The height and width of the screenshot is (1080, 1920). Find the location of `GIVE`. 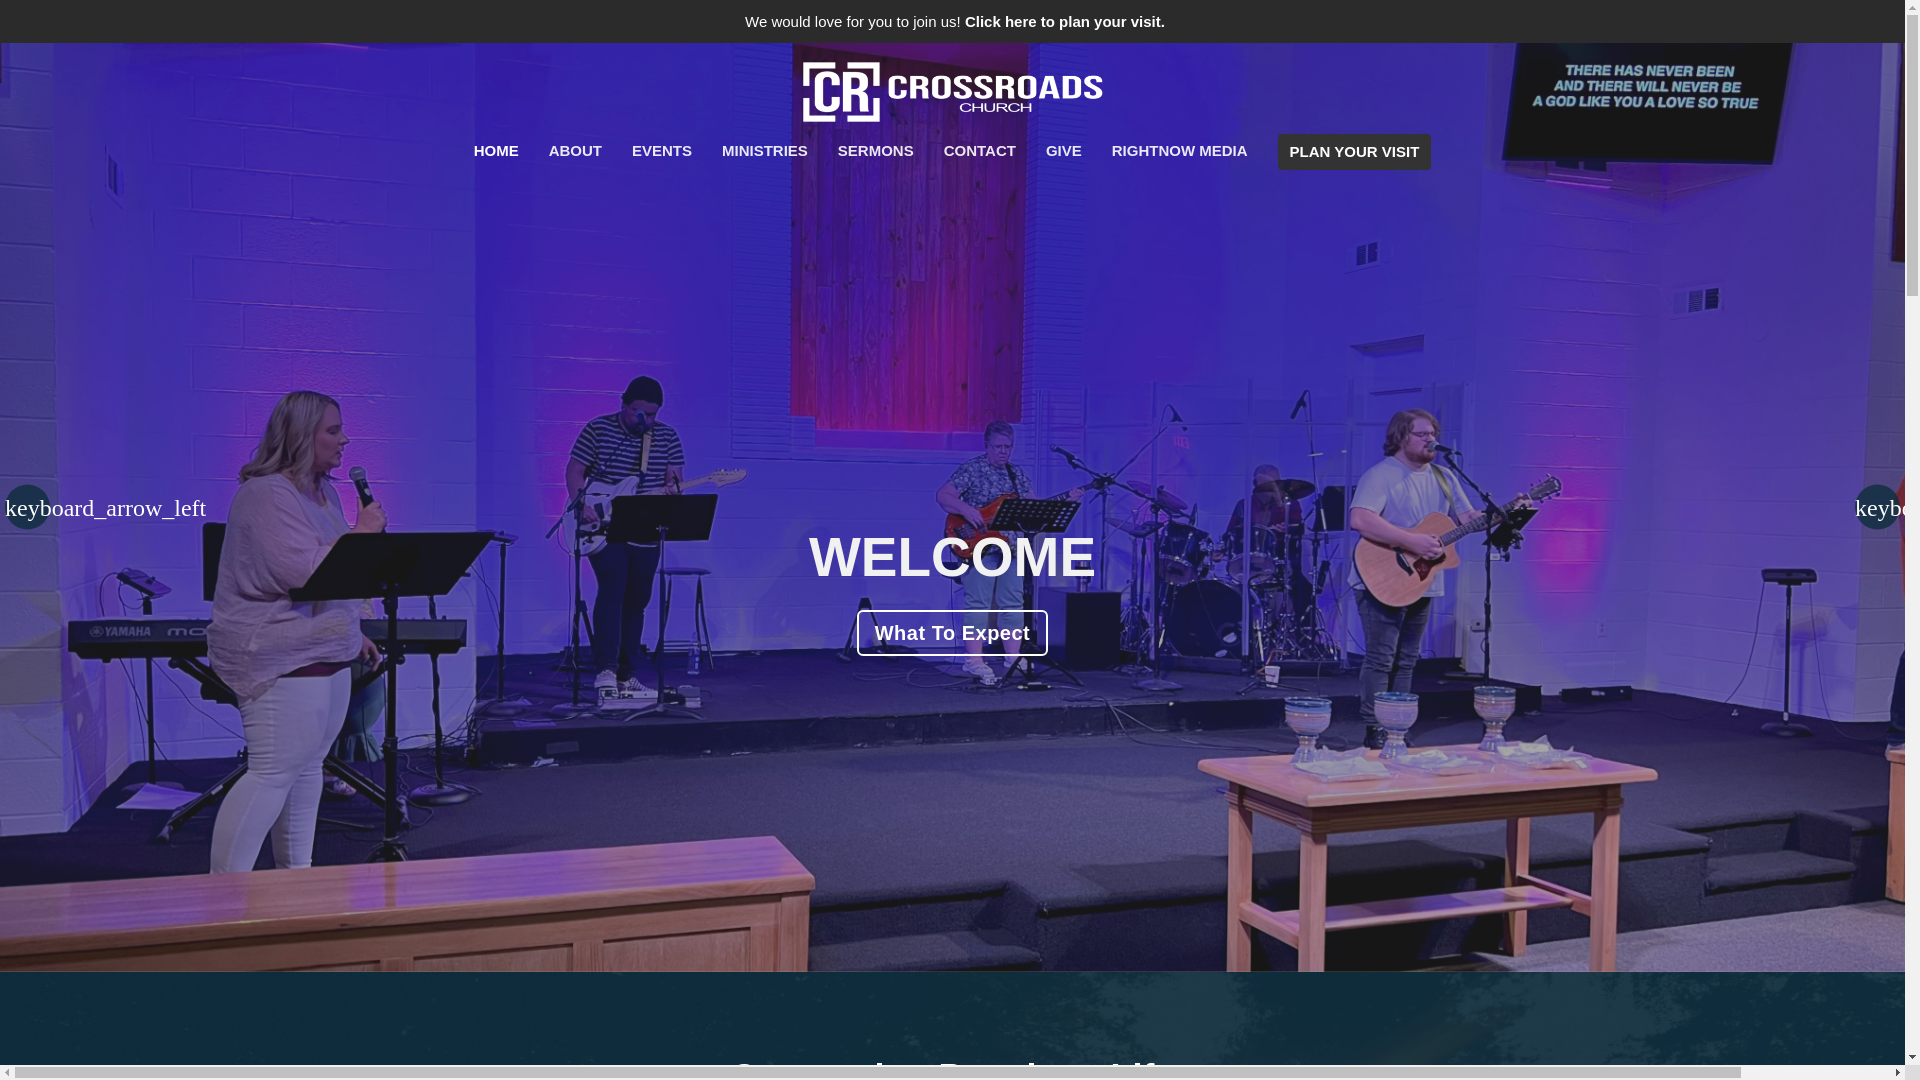

GIVE is located at coordinates (1064, 150).